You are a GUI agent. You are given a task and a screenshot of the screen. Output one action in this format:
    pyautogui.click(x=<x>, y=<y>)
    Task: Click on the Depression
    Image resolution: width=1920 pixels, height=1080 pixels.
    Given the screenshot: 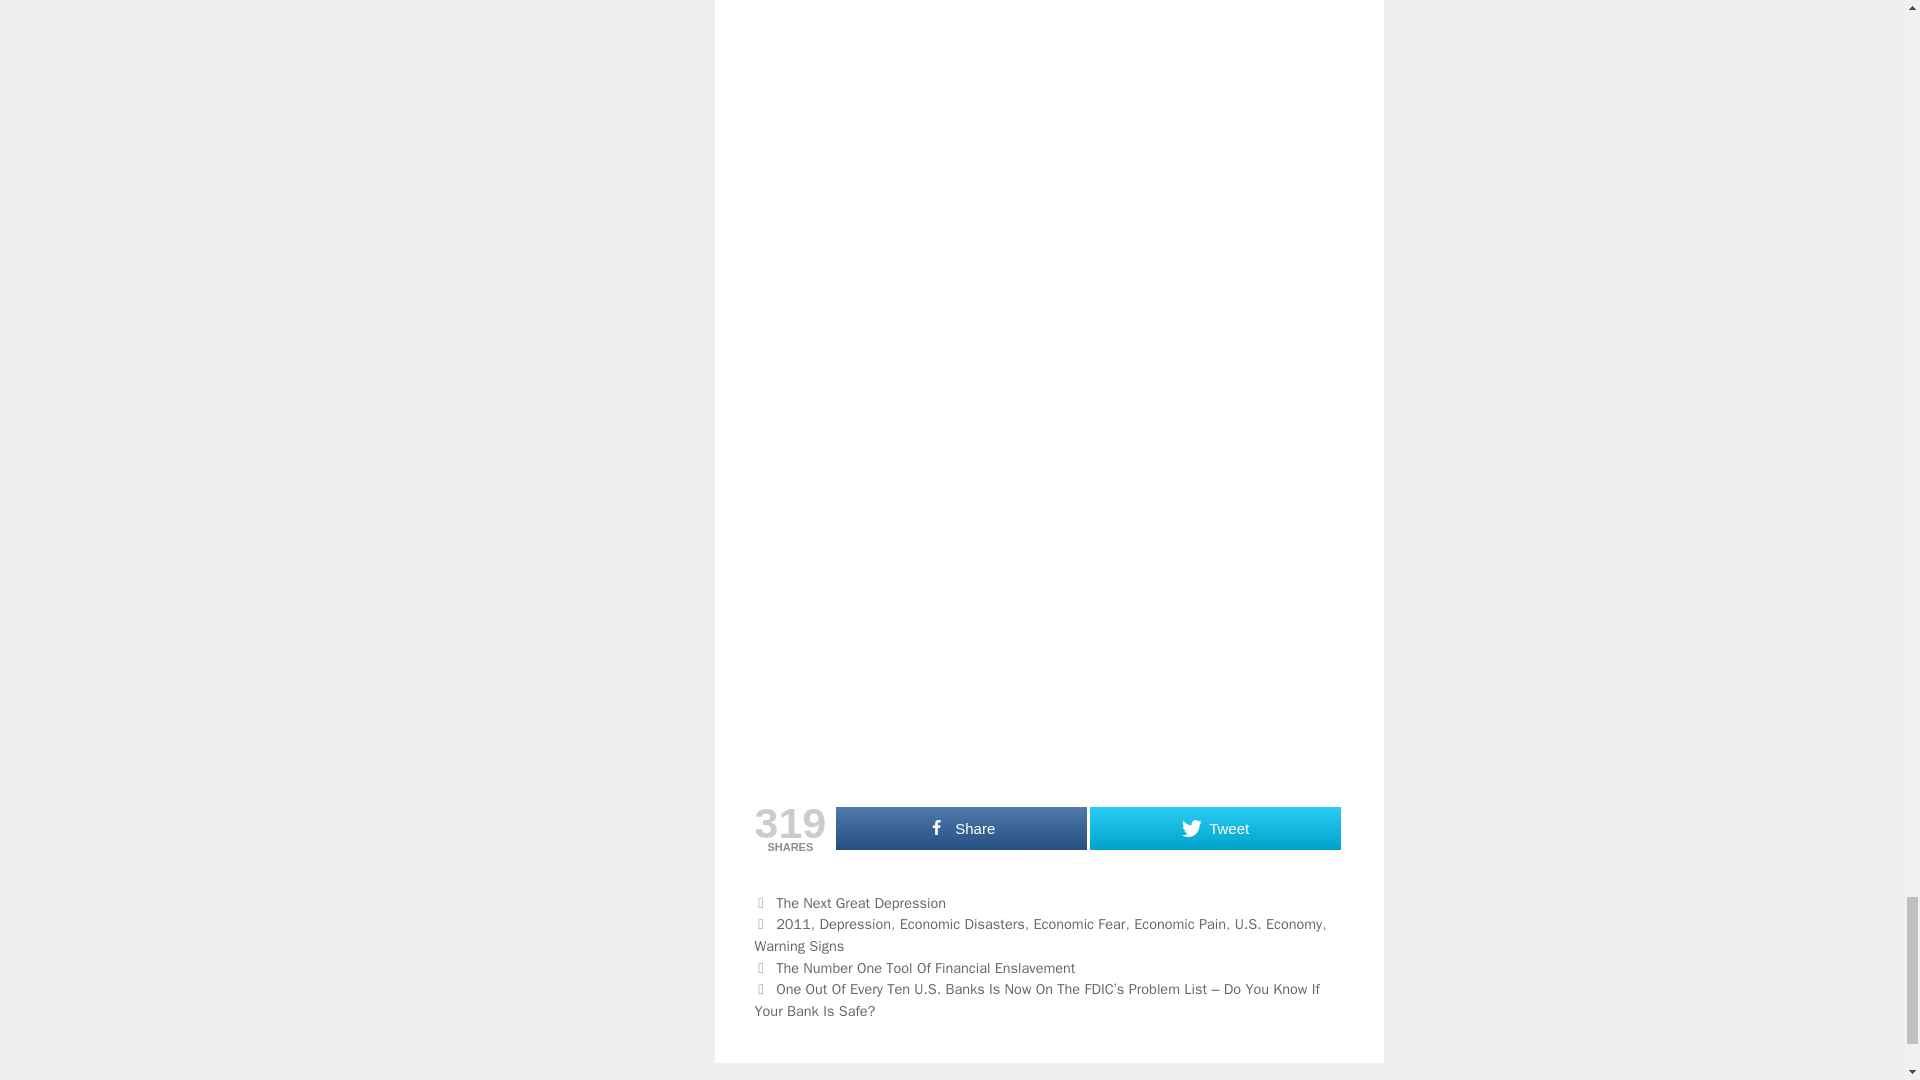 What is the action you would take?
    pyautogui.click(x=854, y=924)
    